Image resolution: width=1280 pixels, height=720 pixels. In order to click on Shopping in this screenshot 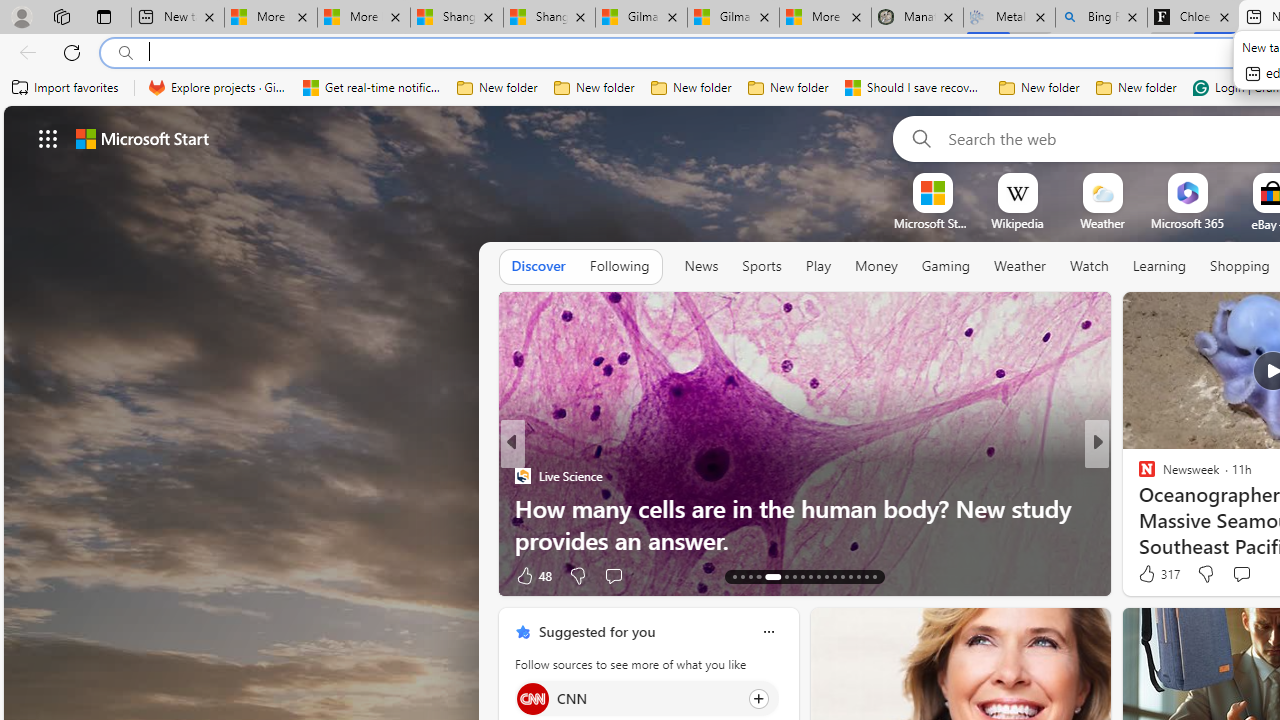, I will do `click(1240, 266)`.